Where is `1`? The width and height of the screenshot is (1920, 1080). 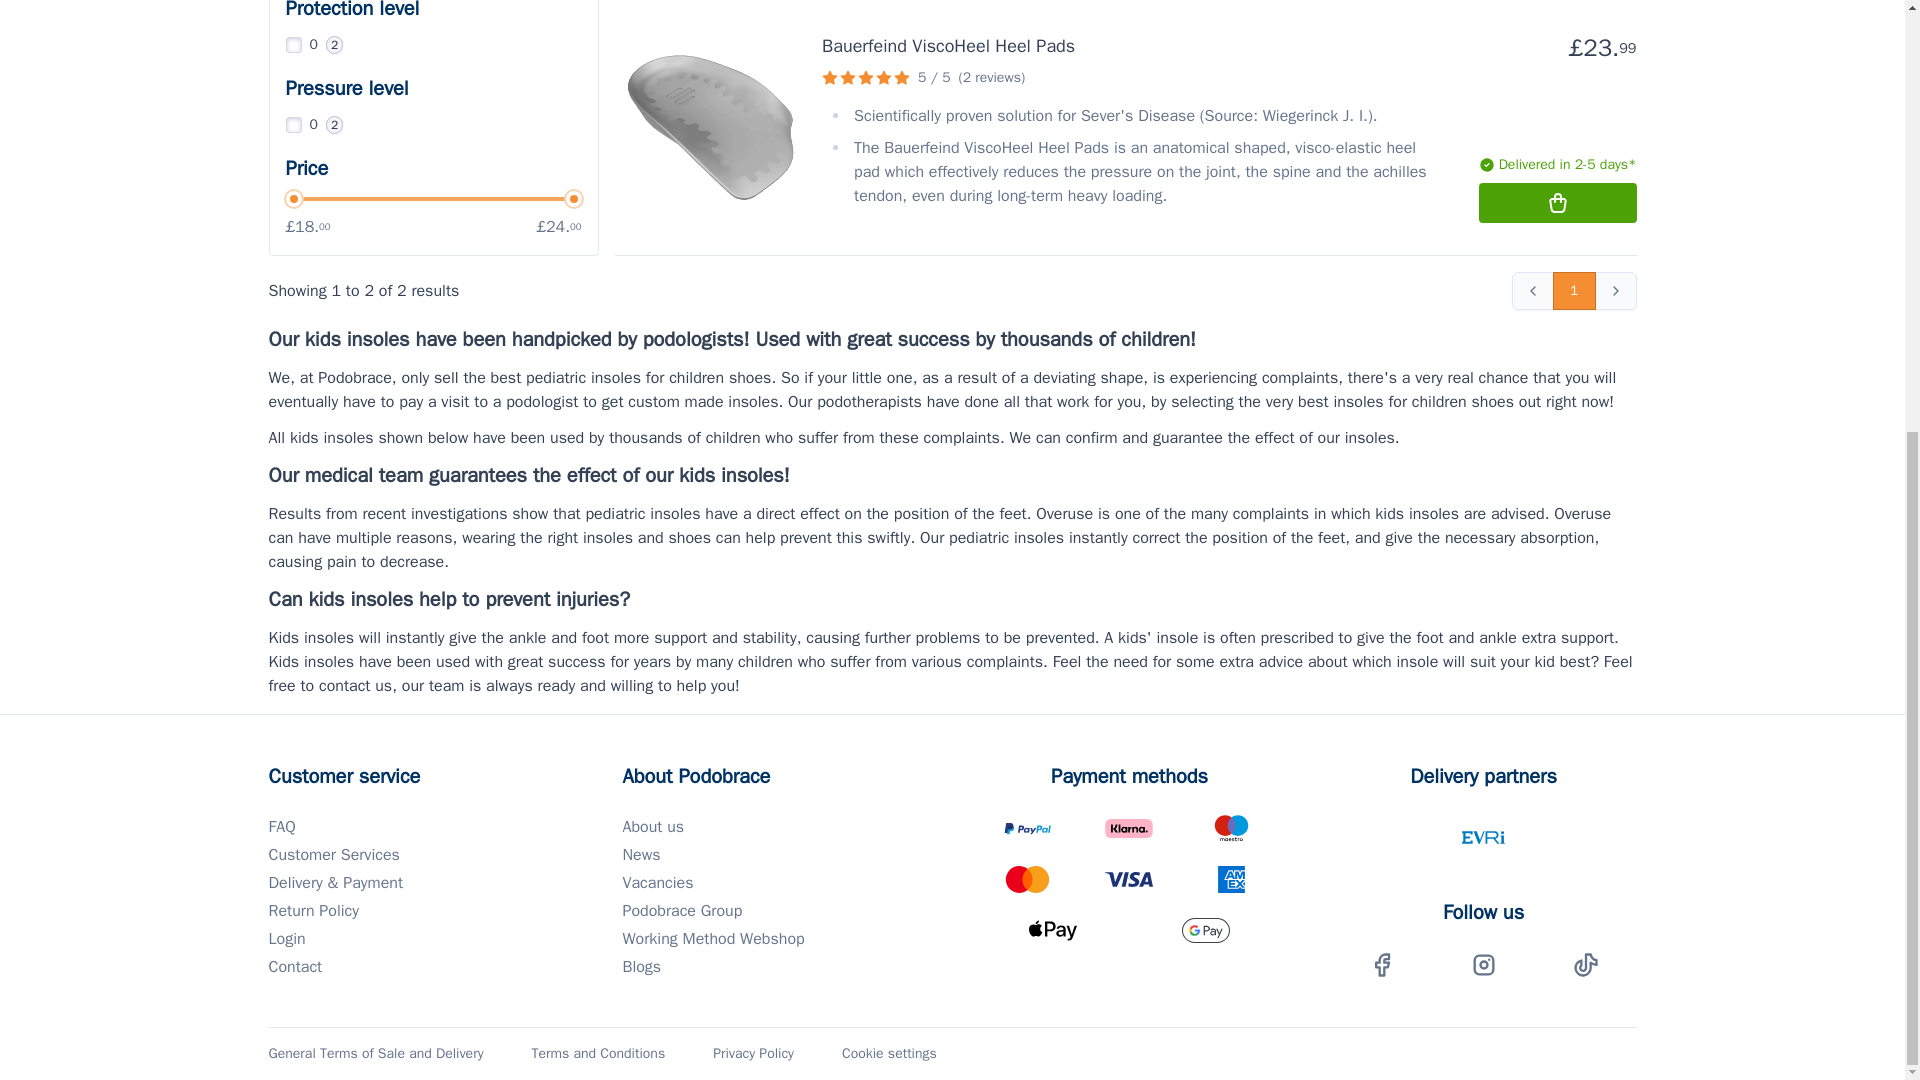
1 is located at coordinates (1574, 290).